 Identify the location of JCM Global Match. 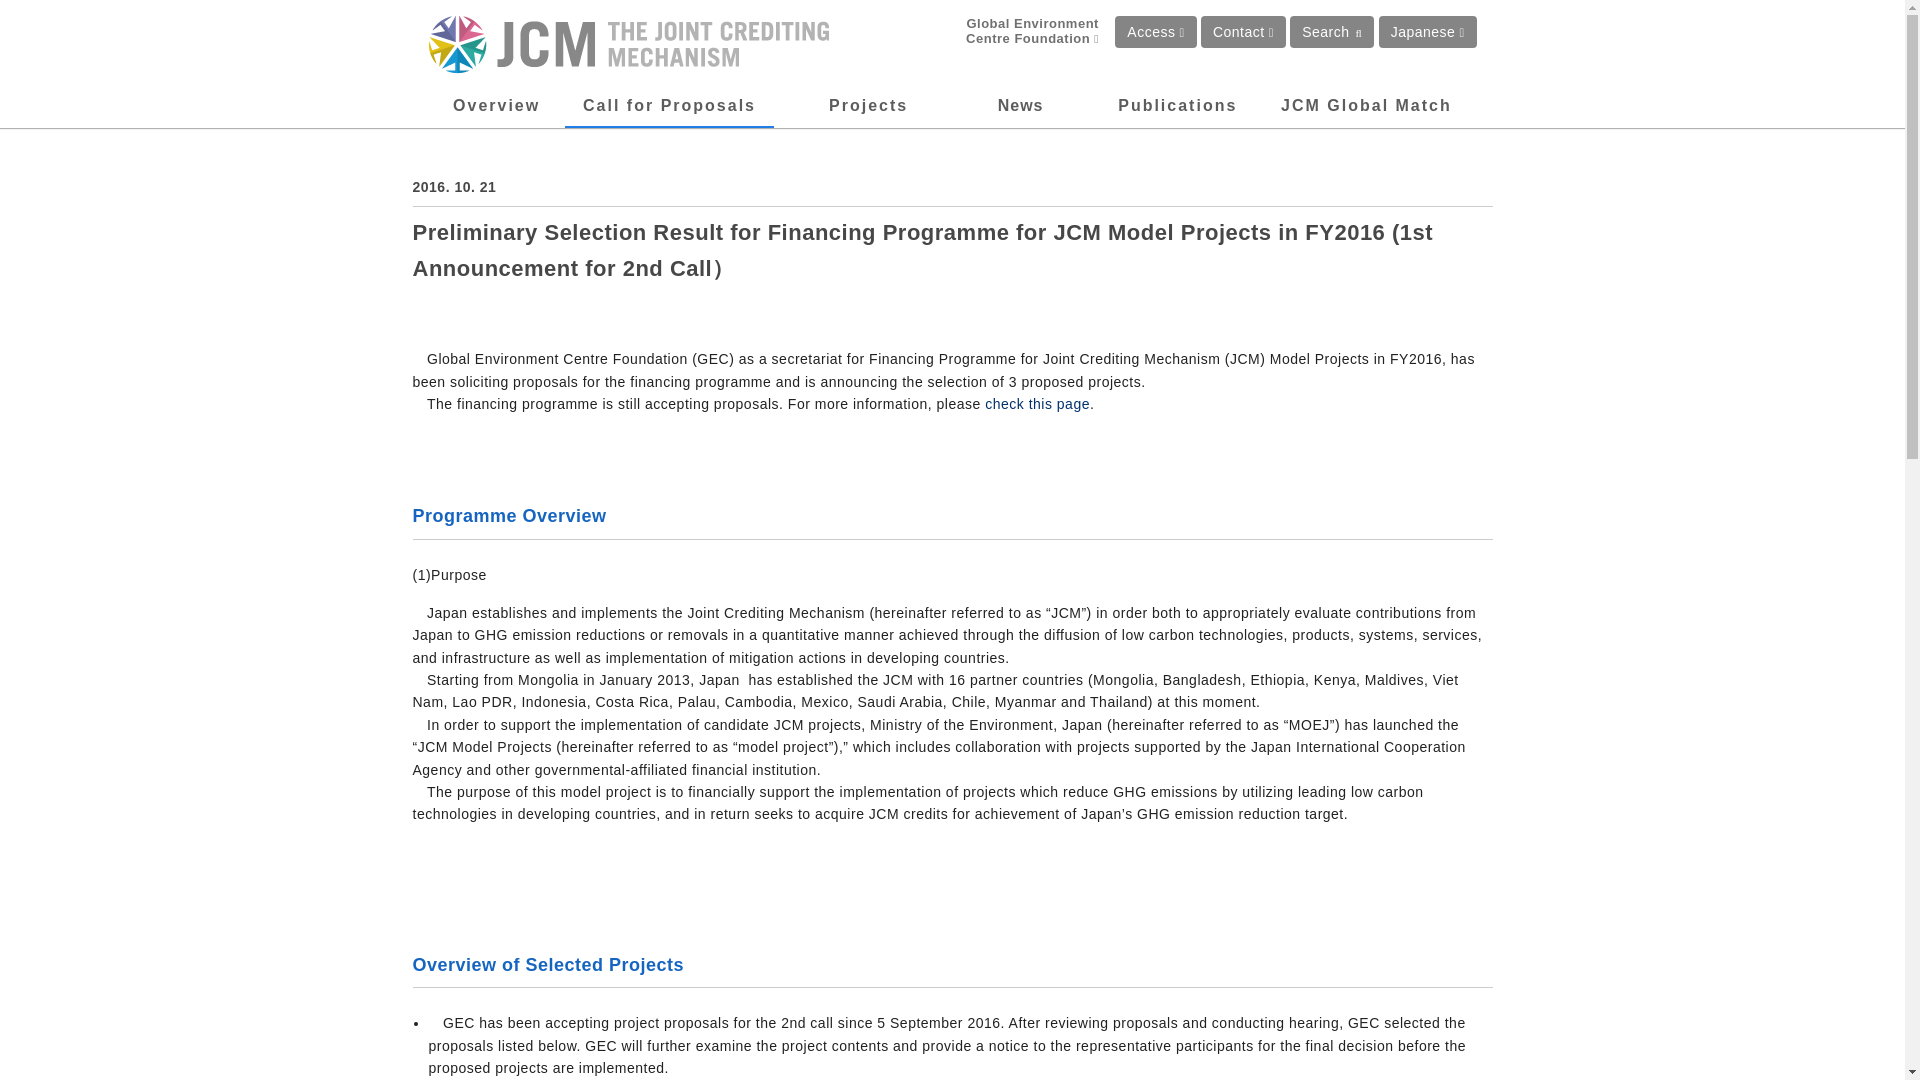
(1366, 105).